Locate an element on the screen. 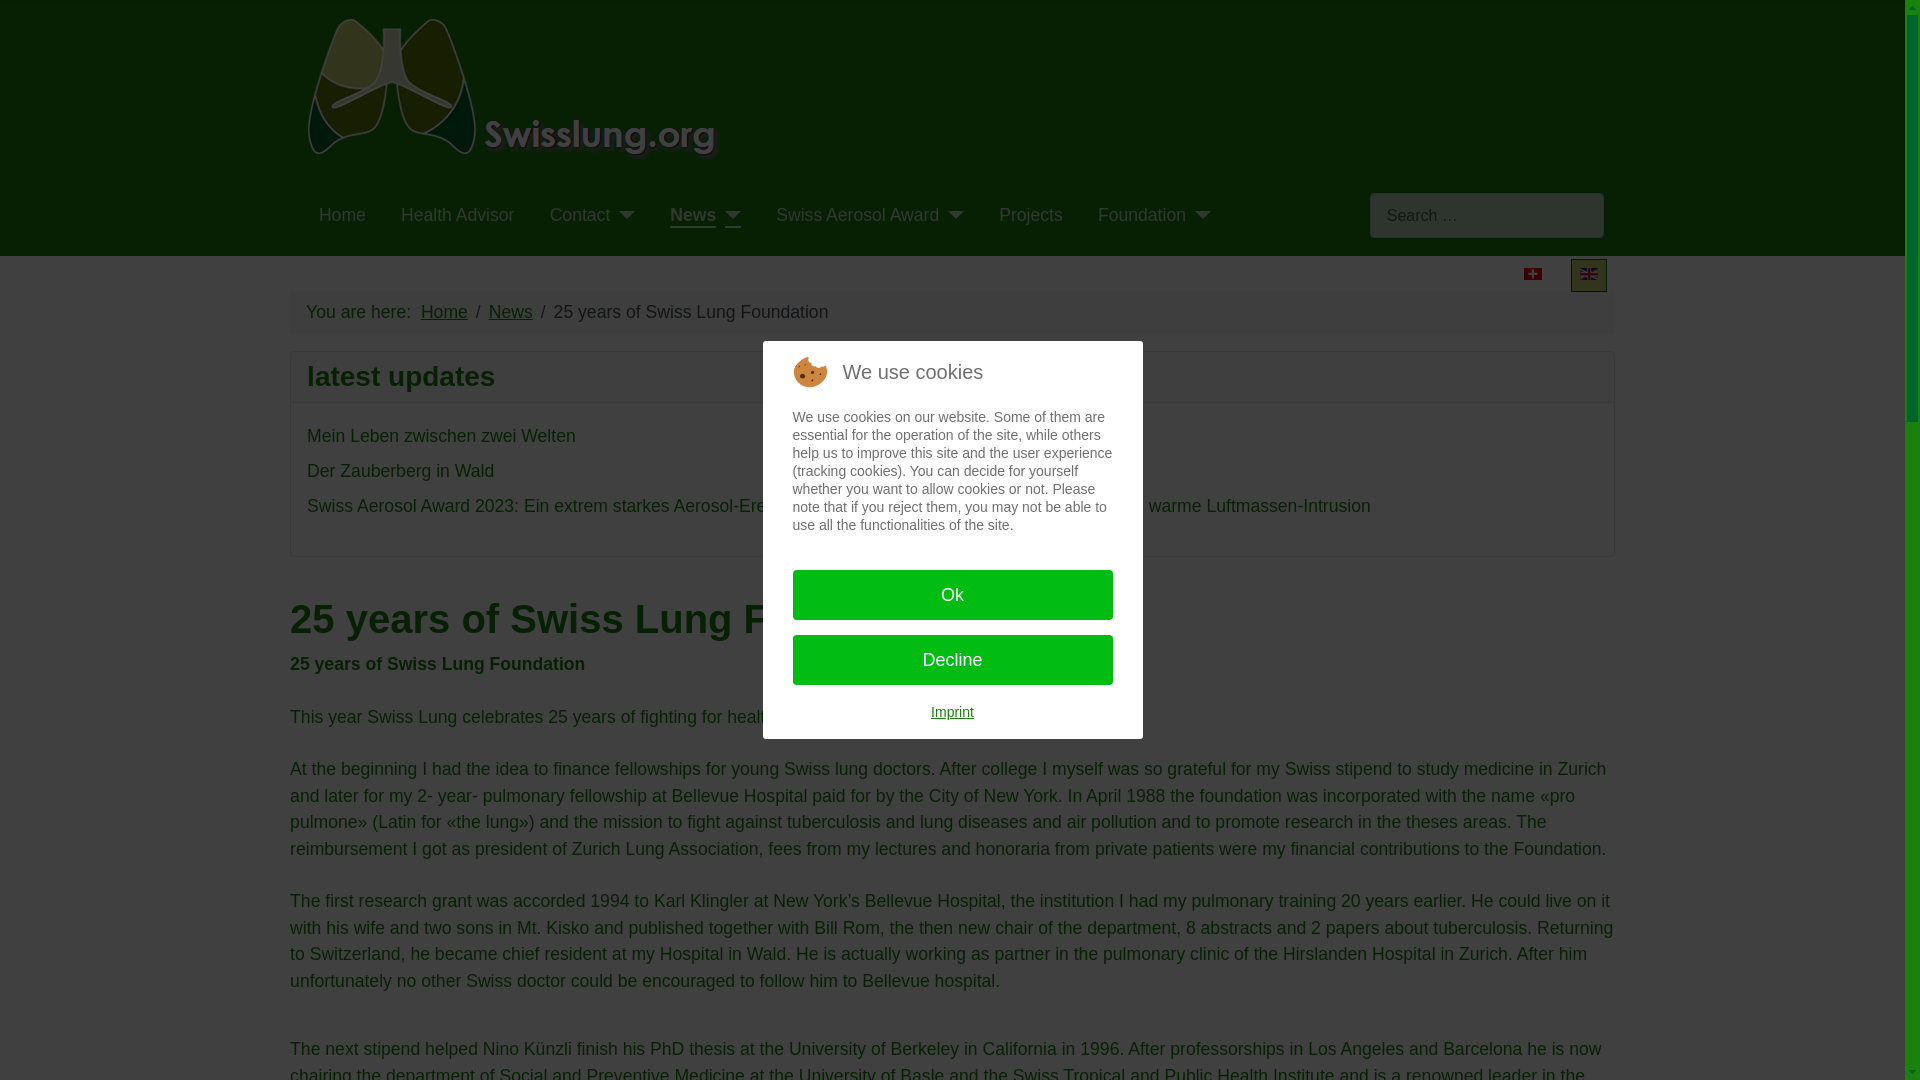  Contact is located at coordinates (580, 214).